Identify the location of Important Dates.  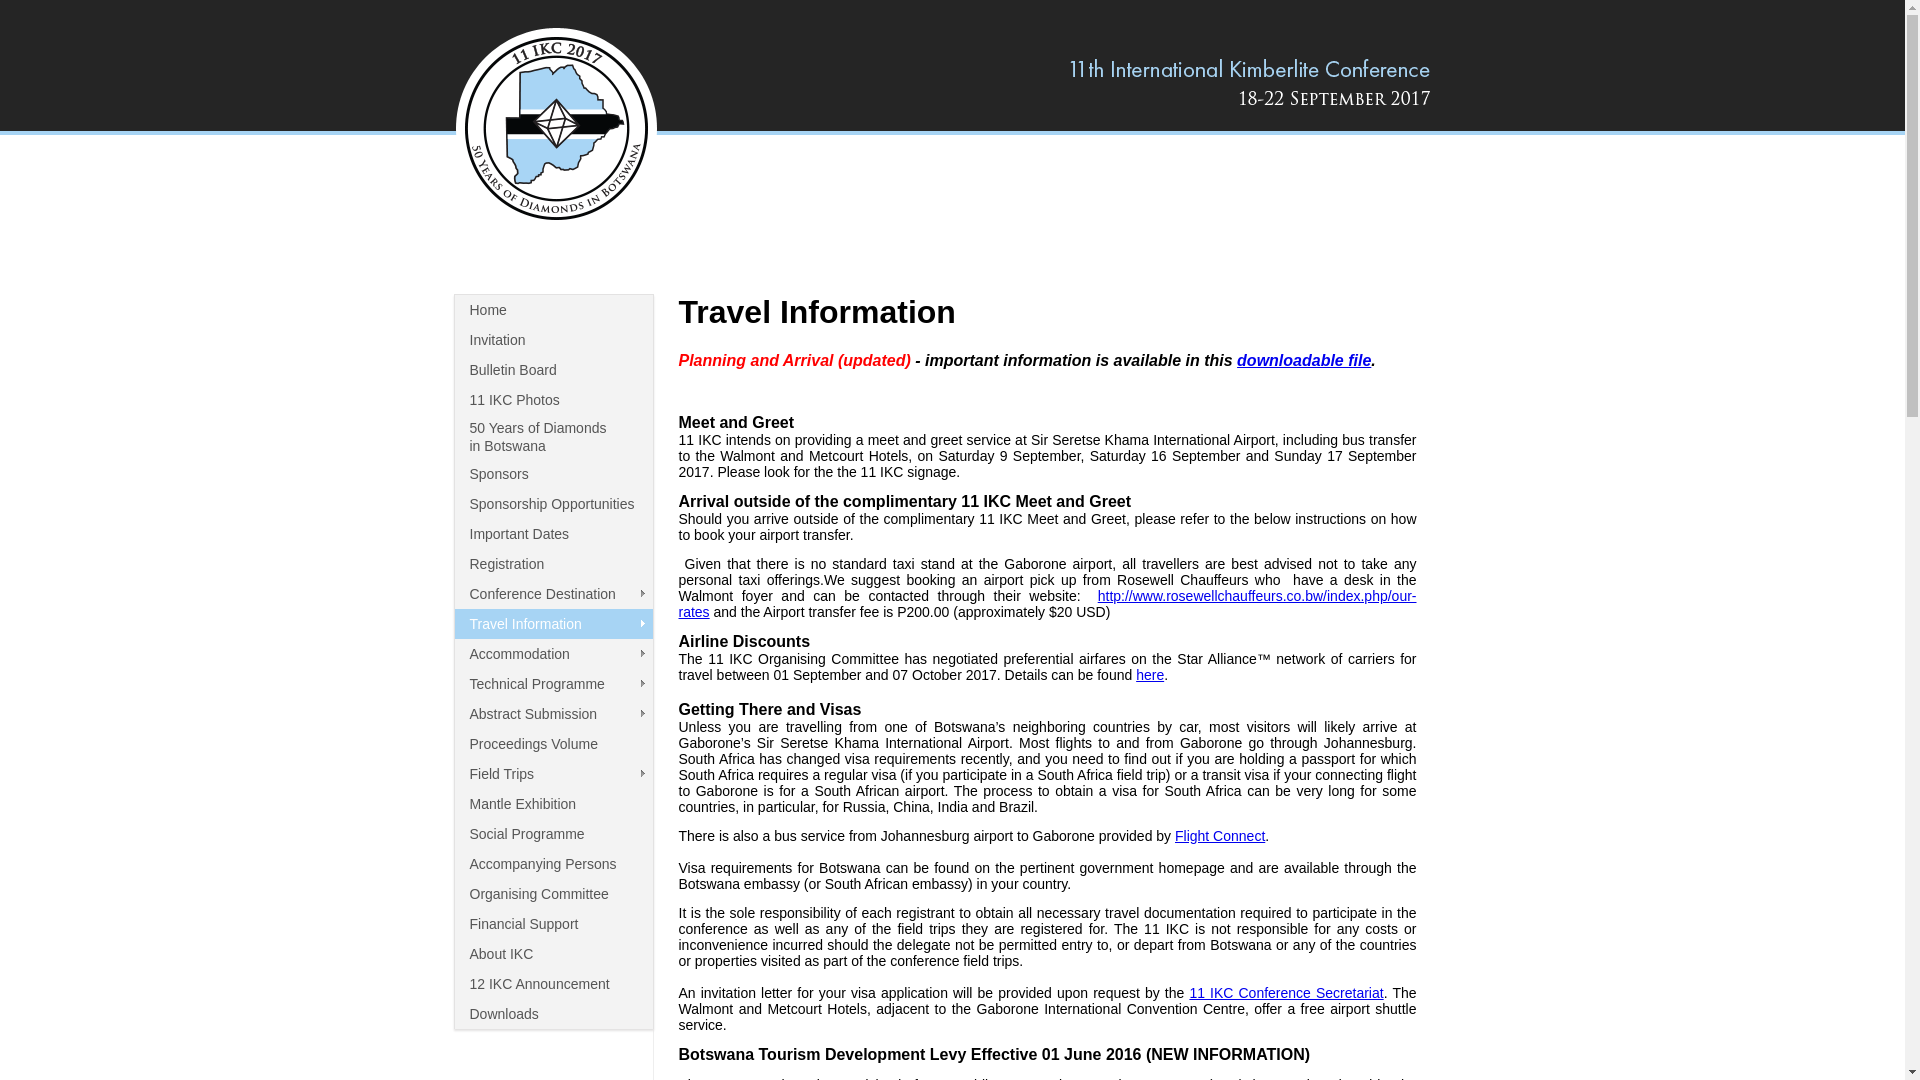
(553, 534).